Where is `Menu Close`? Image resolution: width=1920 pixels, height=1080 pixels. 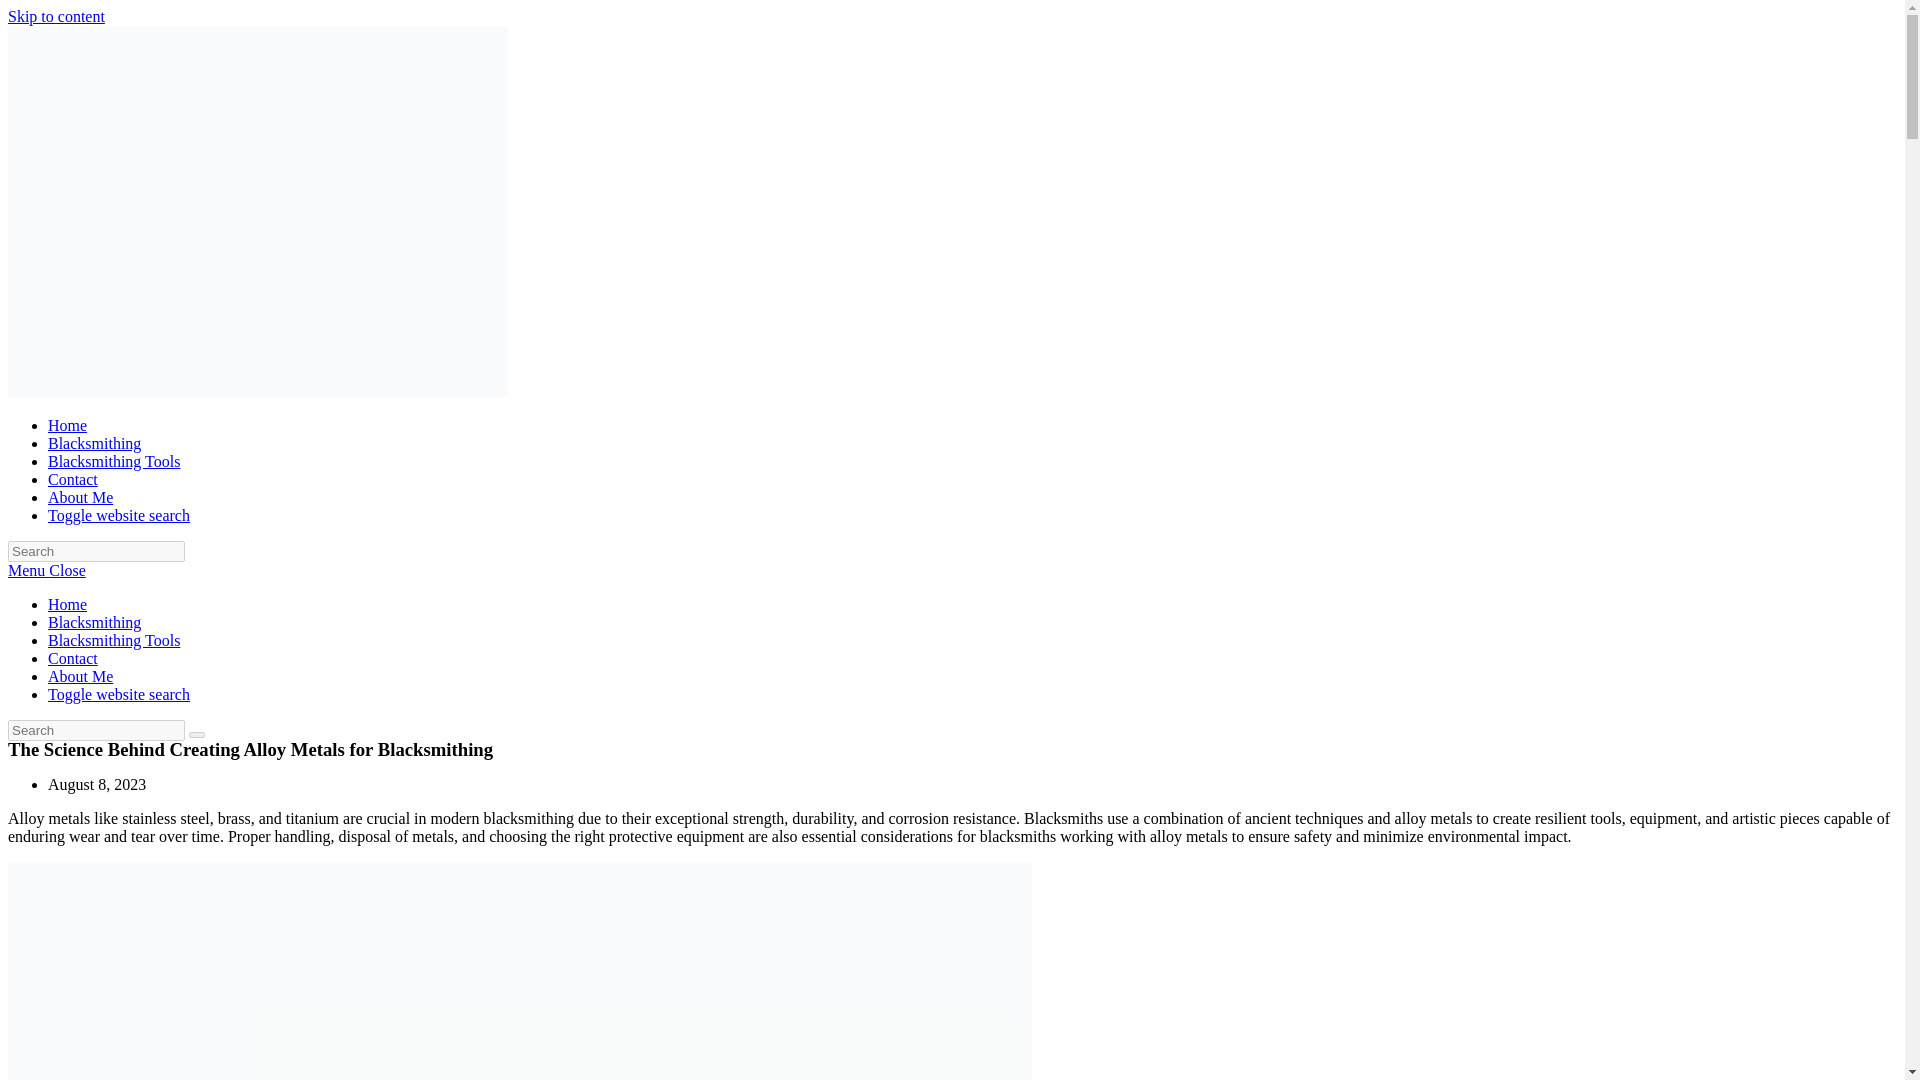 Menu Close is located at coordinates (46, 570).